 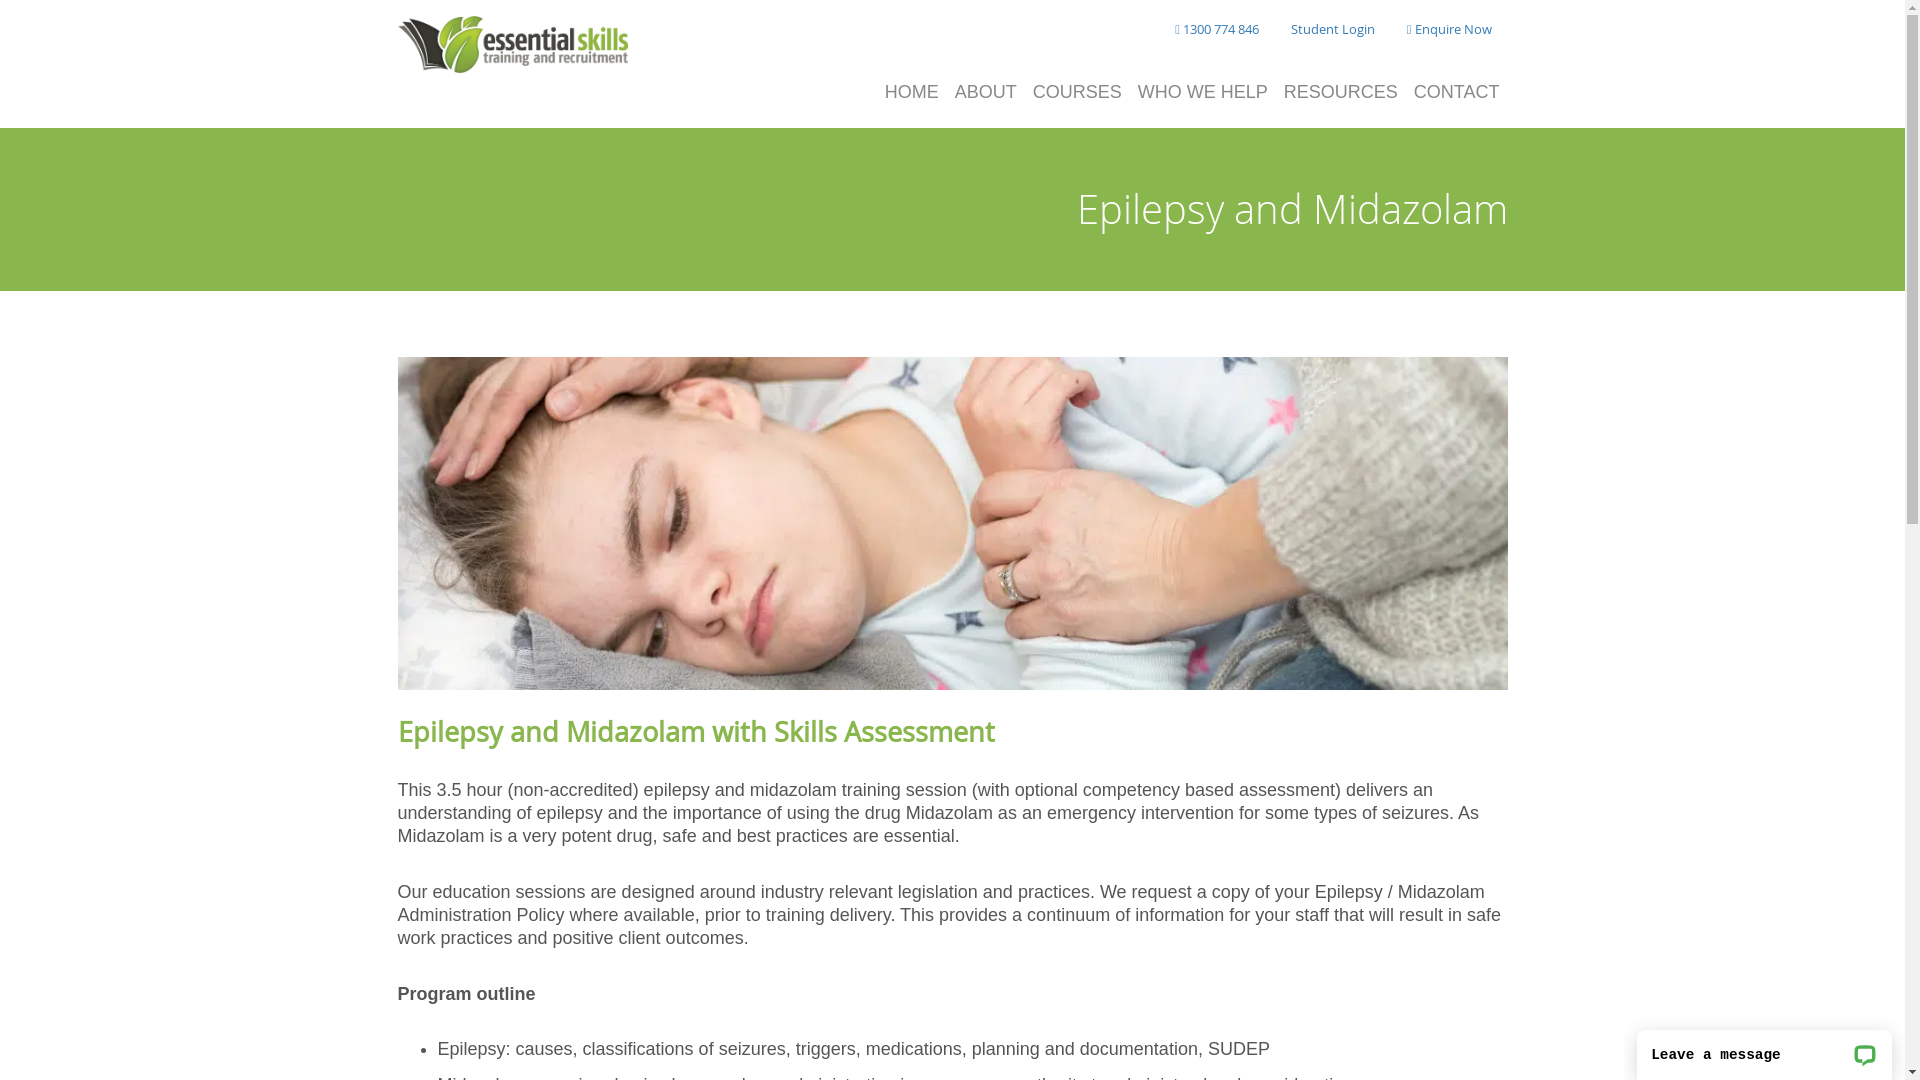 I want to click on Student Login, so click(x=1333, y=30).